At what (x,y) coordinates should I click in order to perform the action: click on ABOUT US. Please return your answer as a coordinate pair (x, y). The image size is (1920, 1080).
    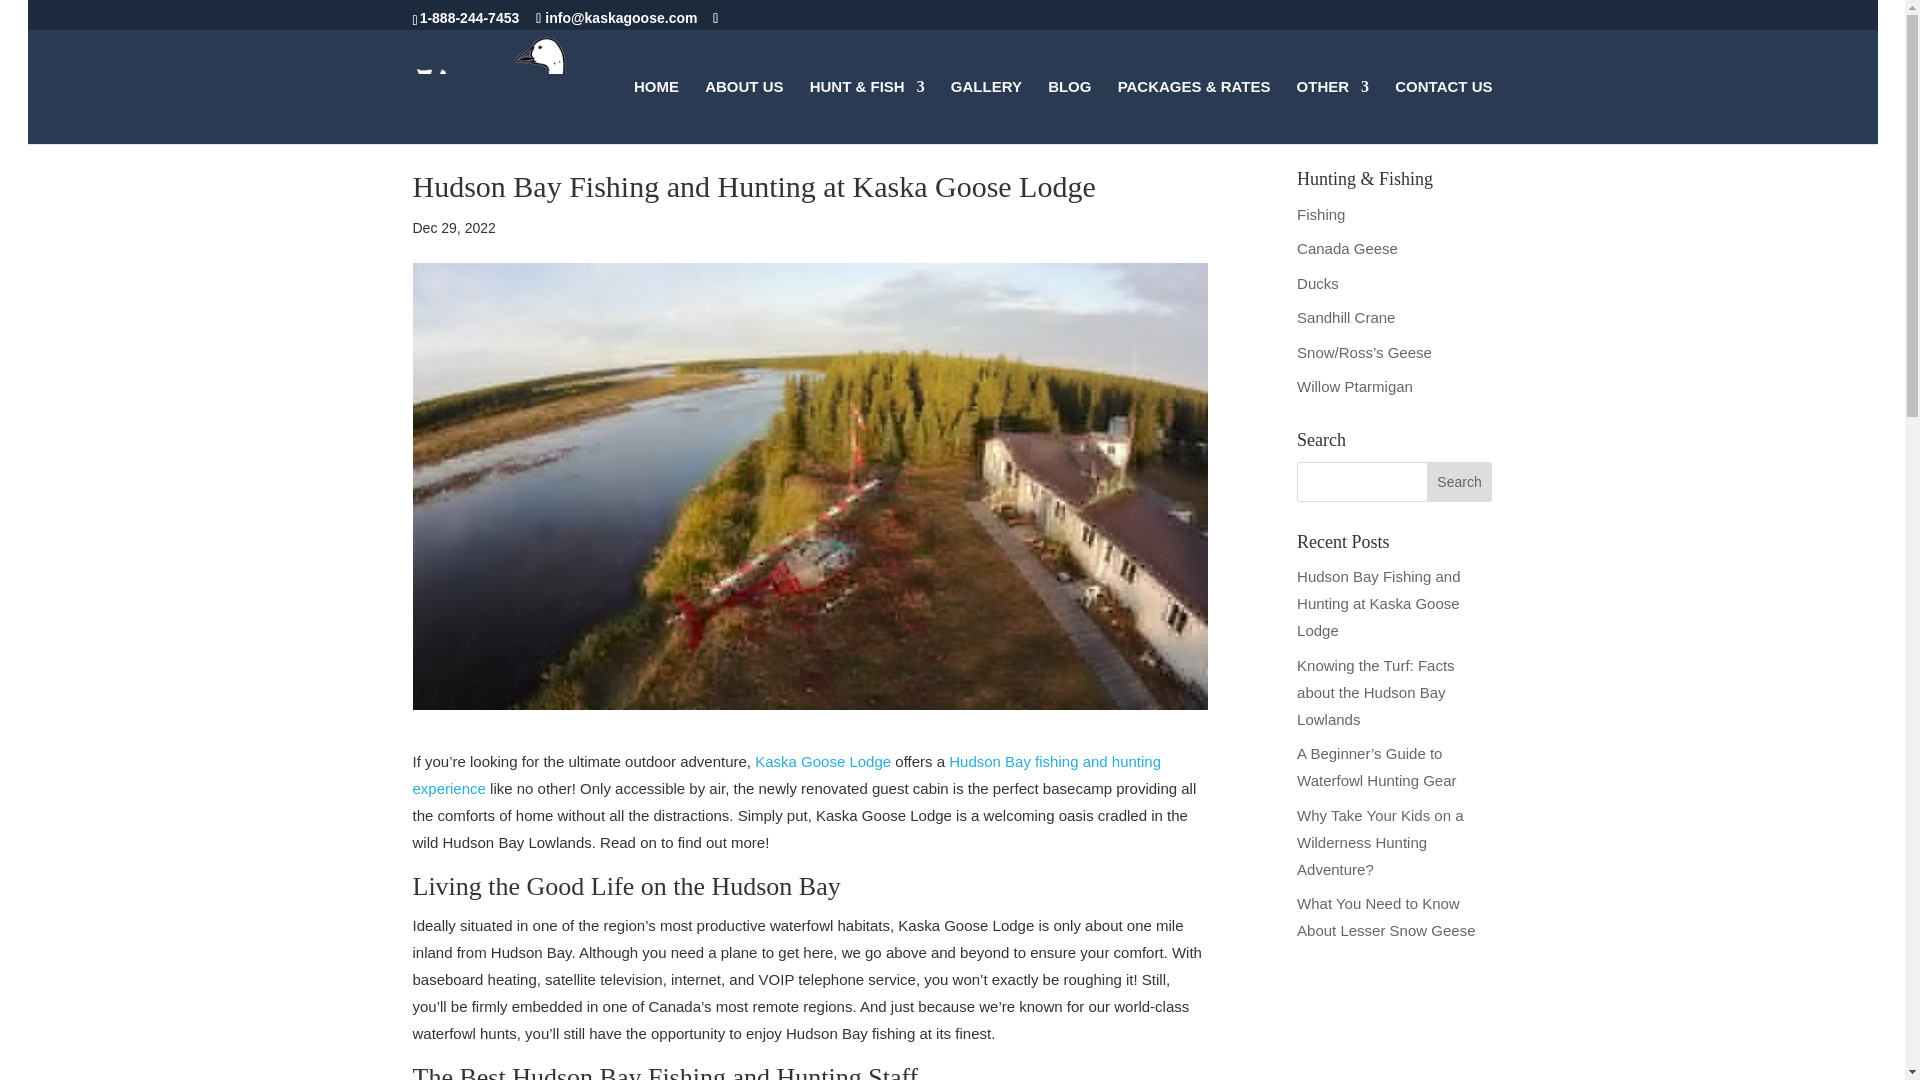
    Looking at the image, I should click on (744, 111).